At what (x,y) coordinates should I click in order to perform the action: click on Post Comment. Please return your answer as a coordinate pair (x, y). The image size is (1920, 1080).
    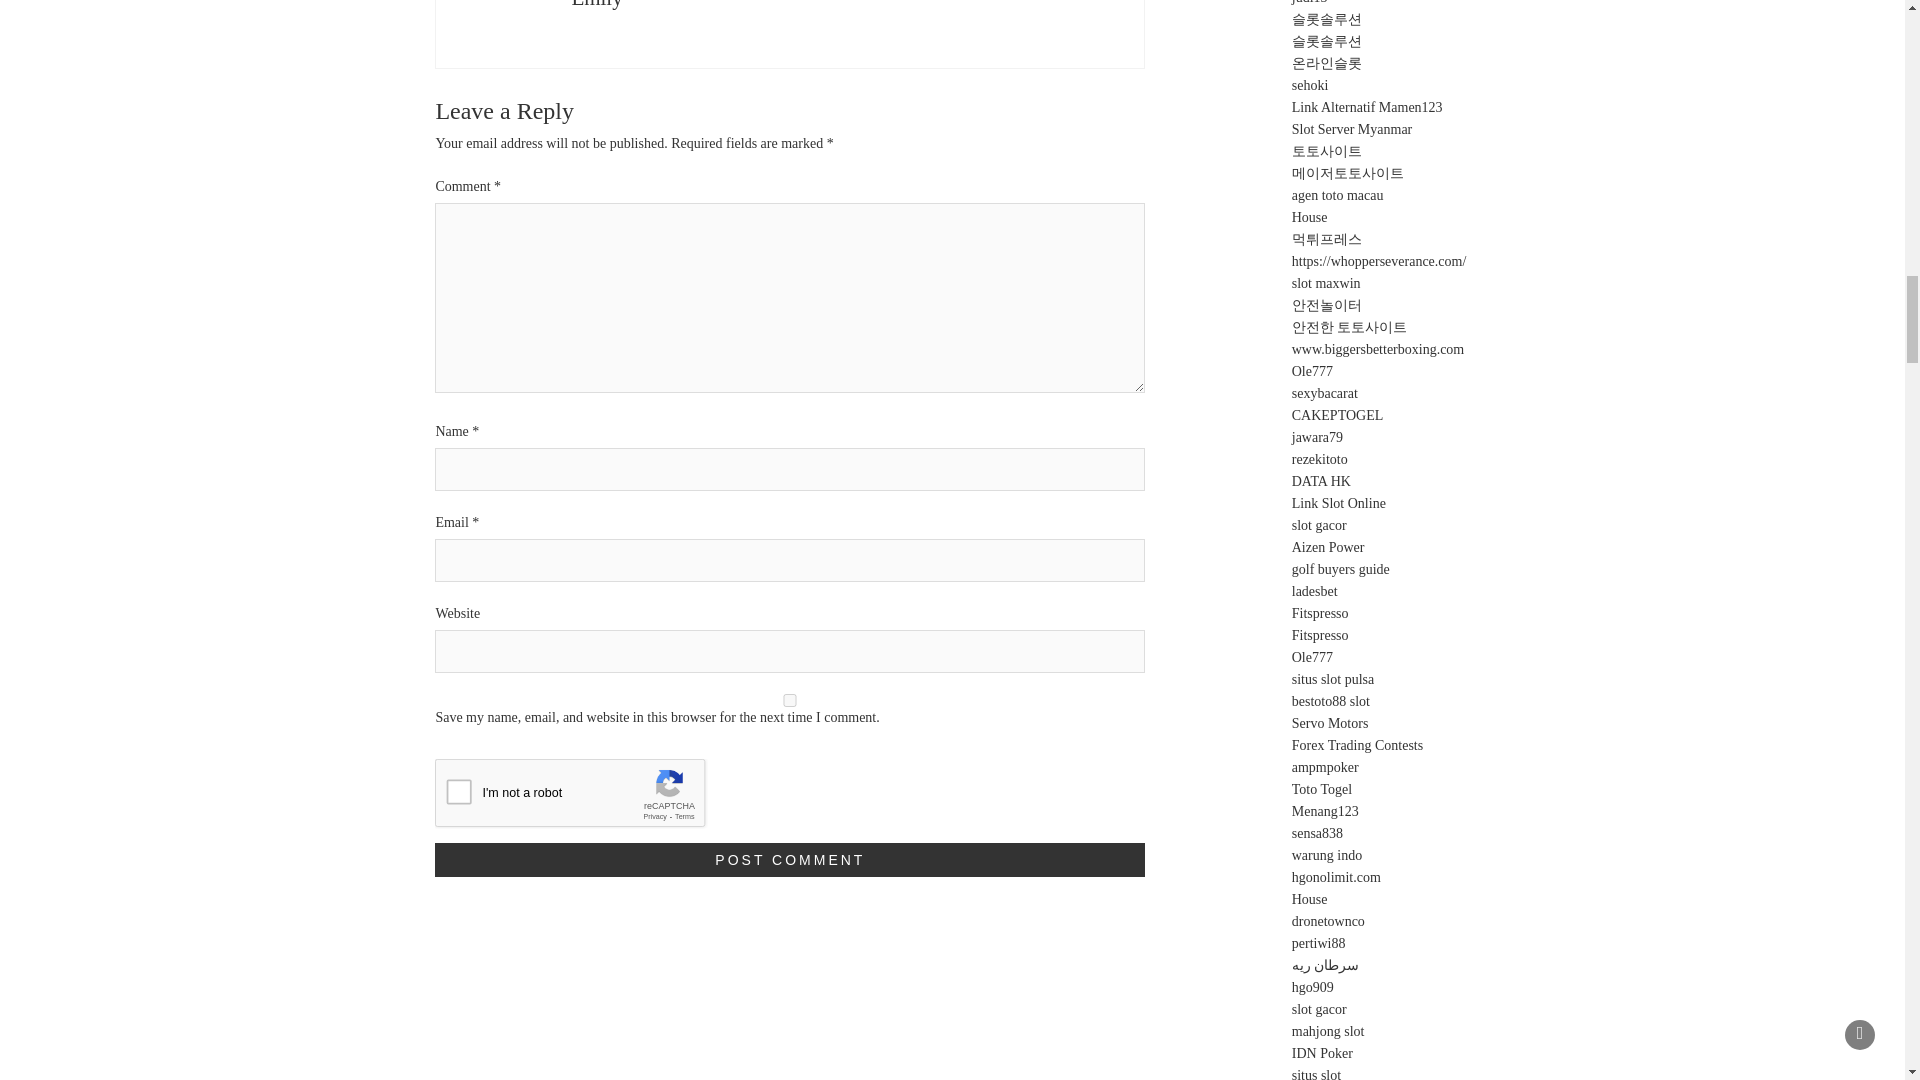
    Looking at the image, I should click on (790, 860).